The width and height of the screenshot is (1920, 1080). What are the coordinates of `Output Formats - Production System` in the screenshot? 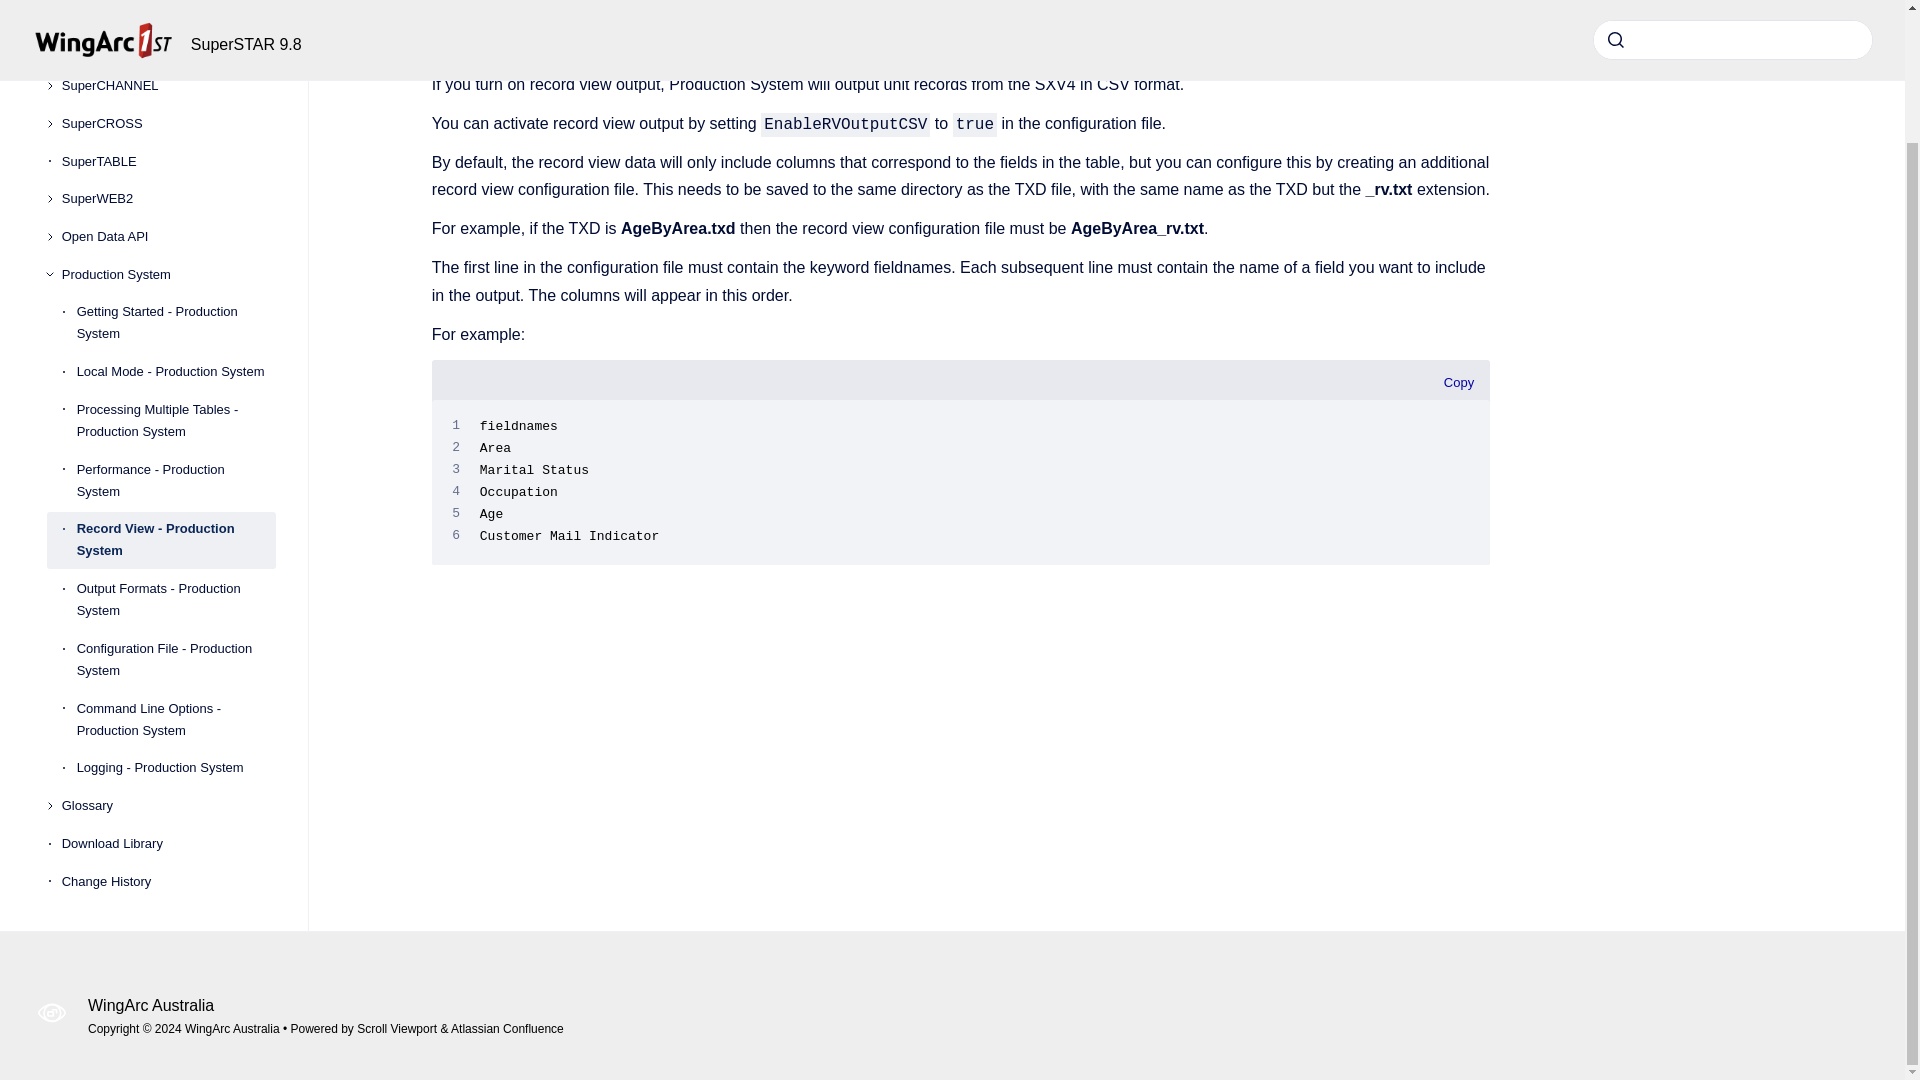 It's located at (176, 570).